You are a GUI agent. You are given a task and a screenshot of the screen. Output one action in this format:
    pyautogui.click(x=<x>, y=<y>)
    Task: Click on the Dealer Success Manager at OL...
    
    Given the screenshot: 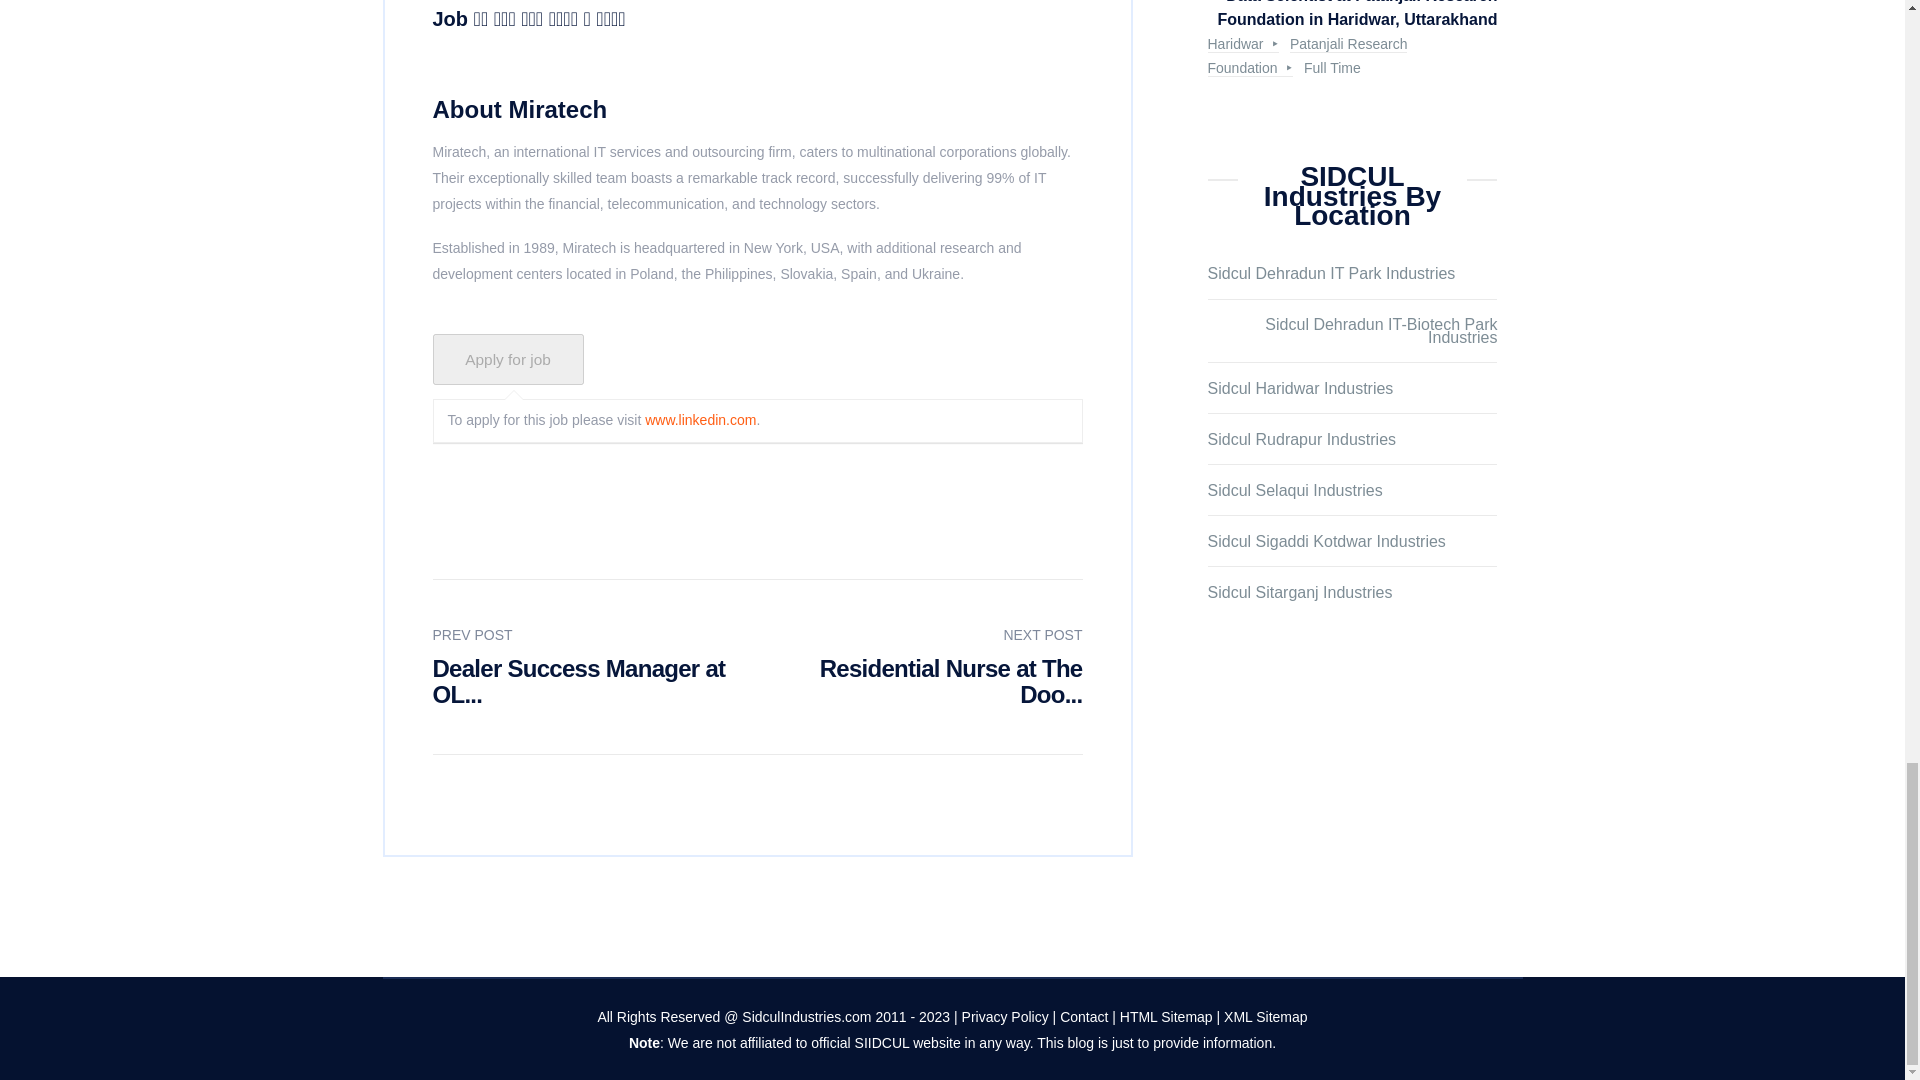 What is the action you would take?
    pyautogui.click(x=578, y=681)
    